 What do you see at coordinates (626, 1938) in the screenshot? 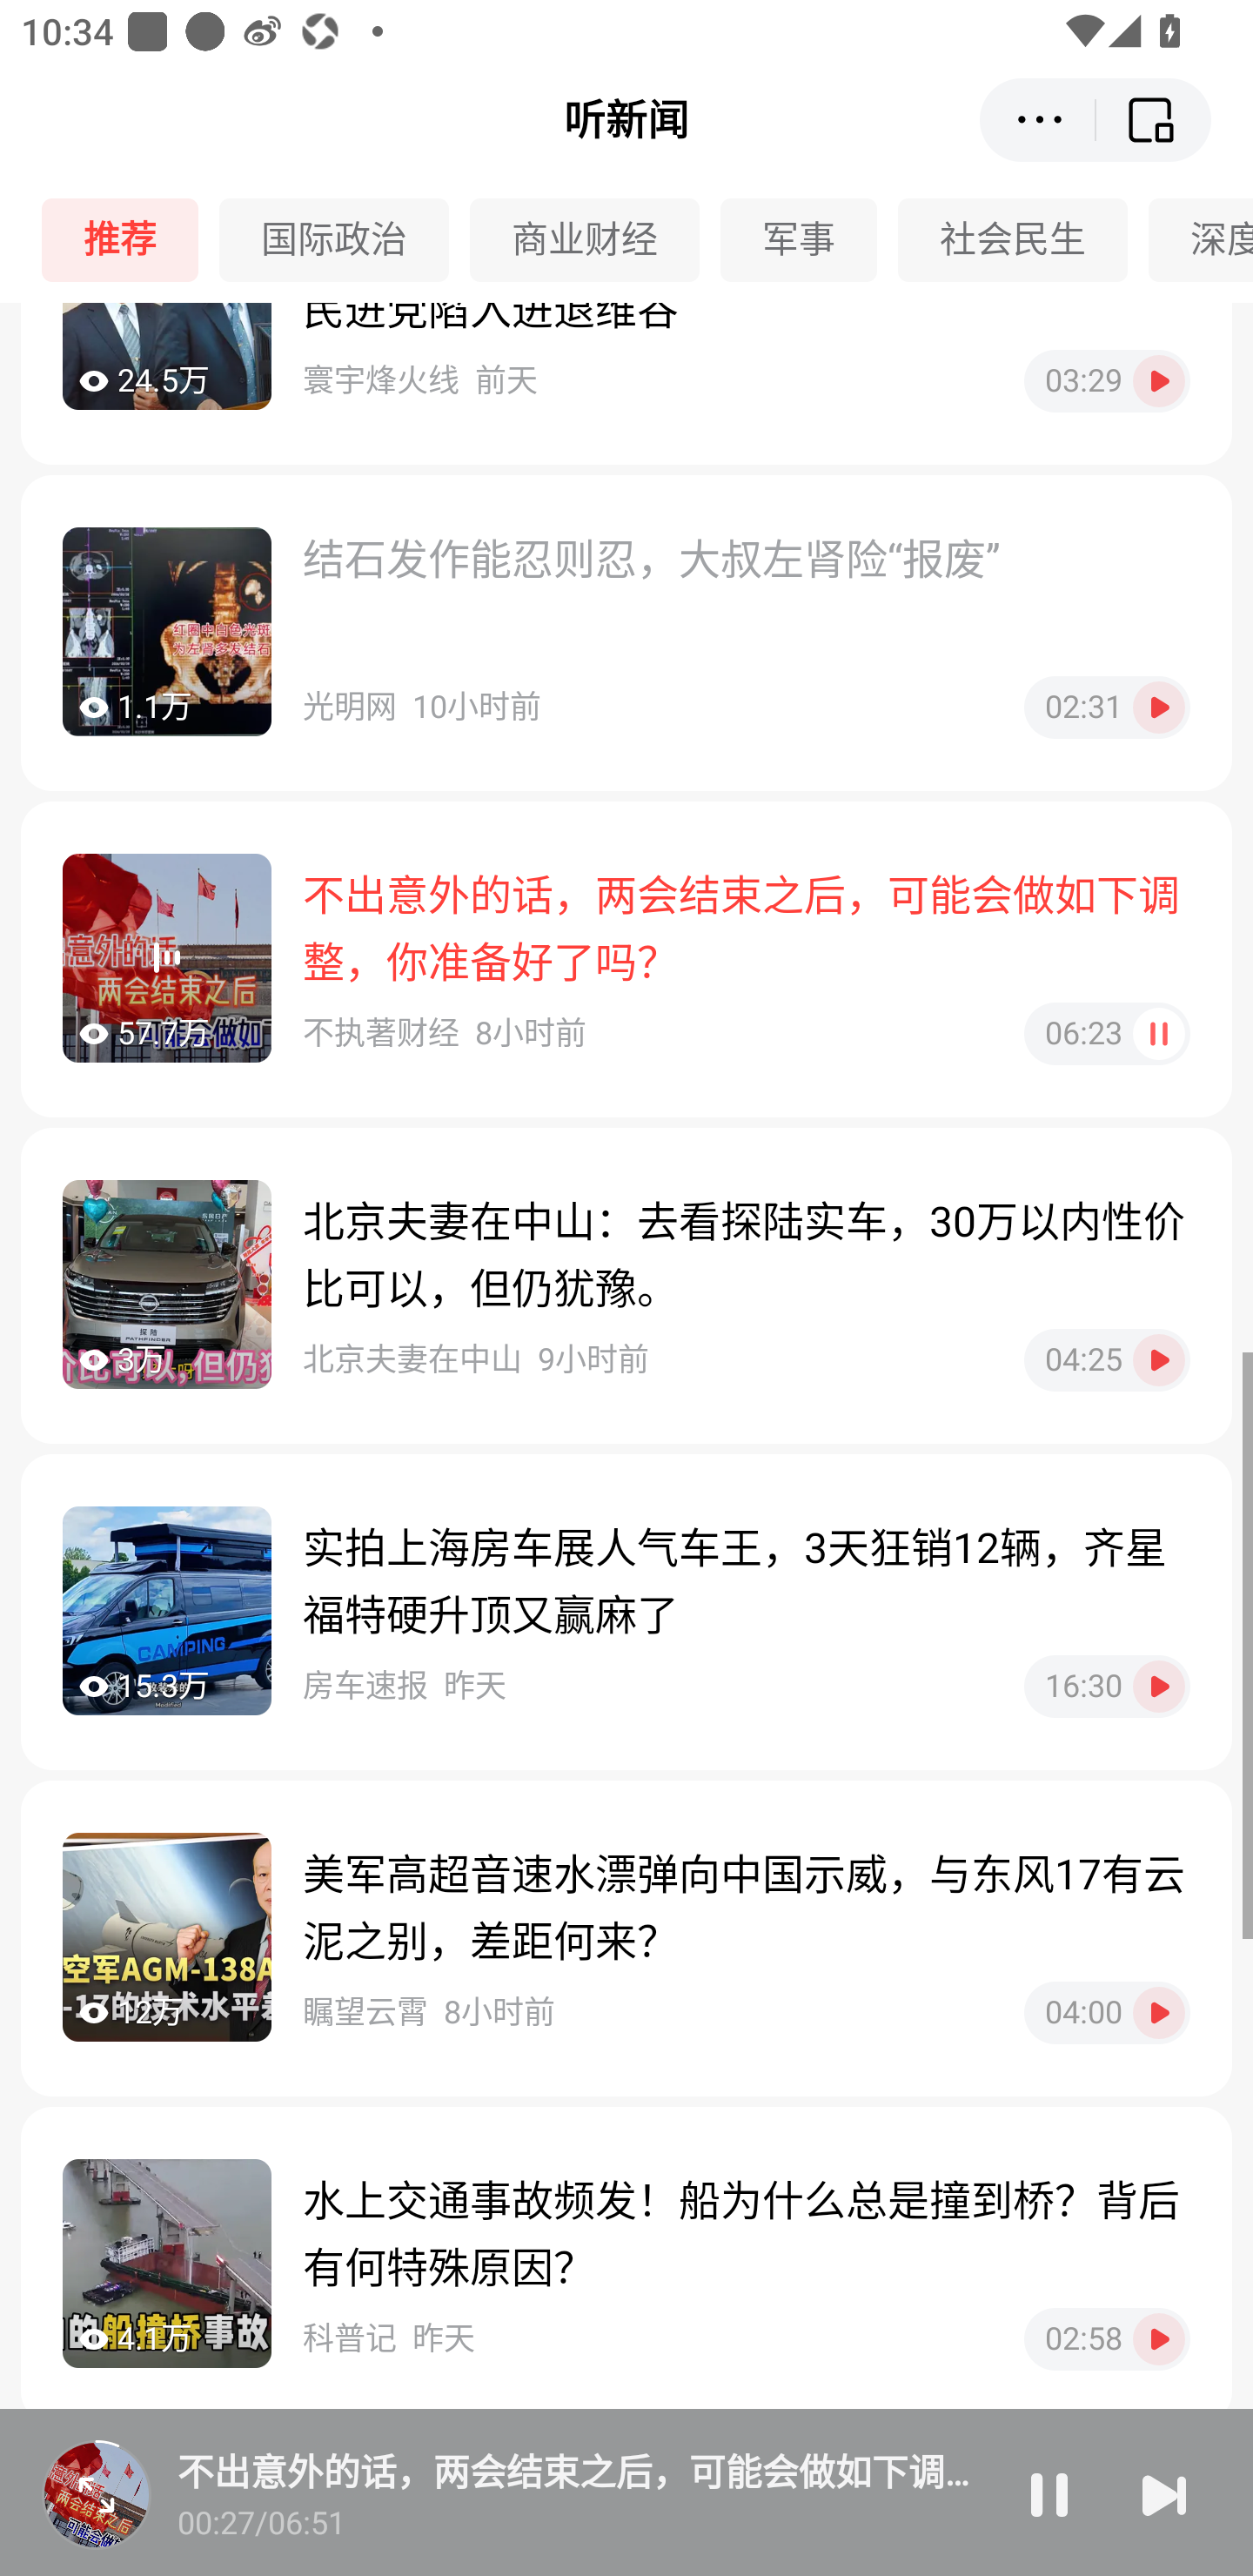
I see `12万 美军高超音速水漂弹向中国示威，与东风17有云泥之别，差距何来？ 瞩望云霄8小时前 04:00` at bounding box center [626, 1938].